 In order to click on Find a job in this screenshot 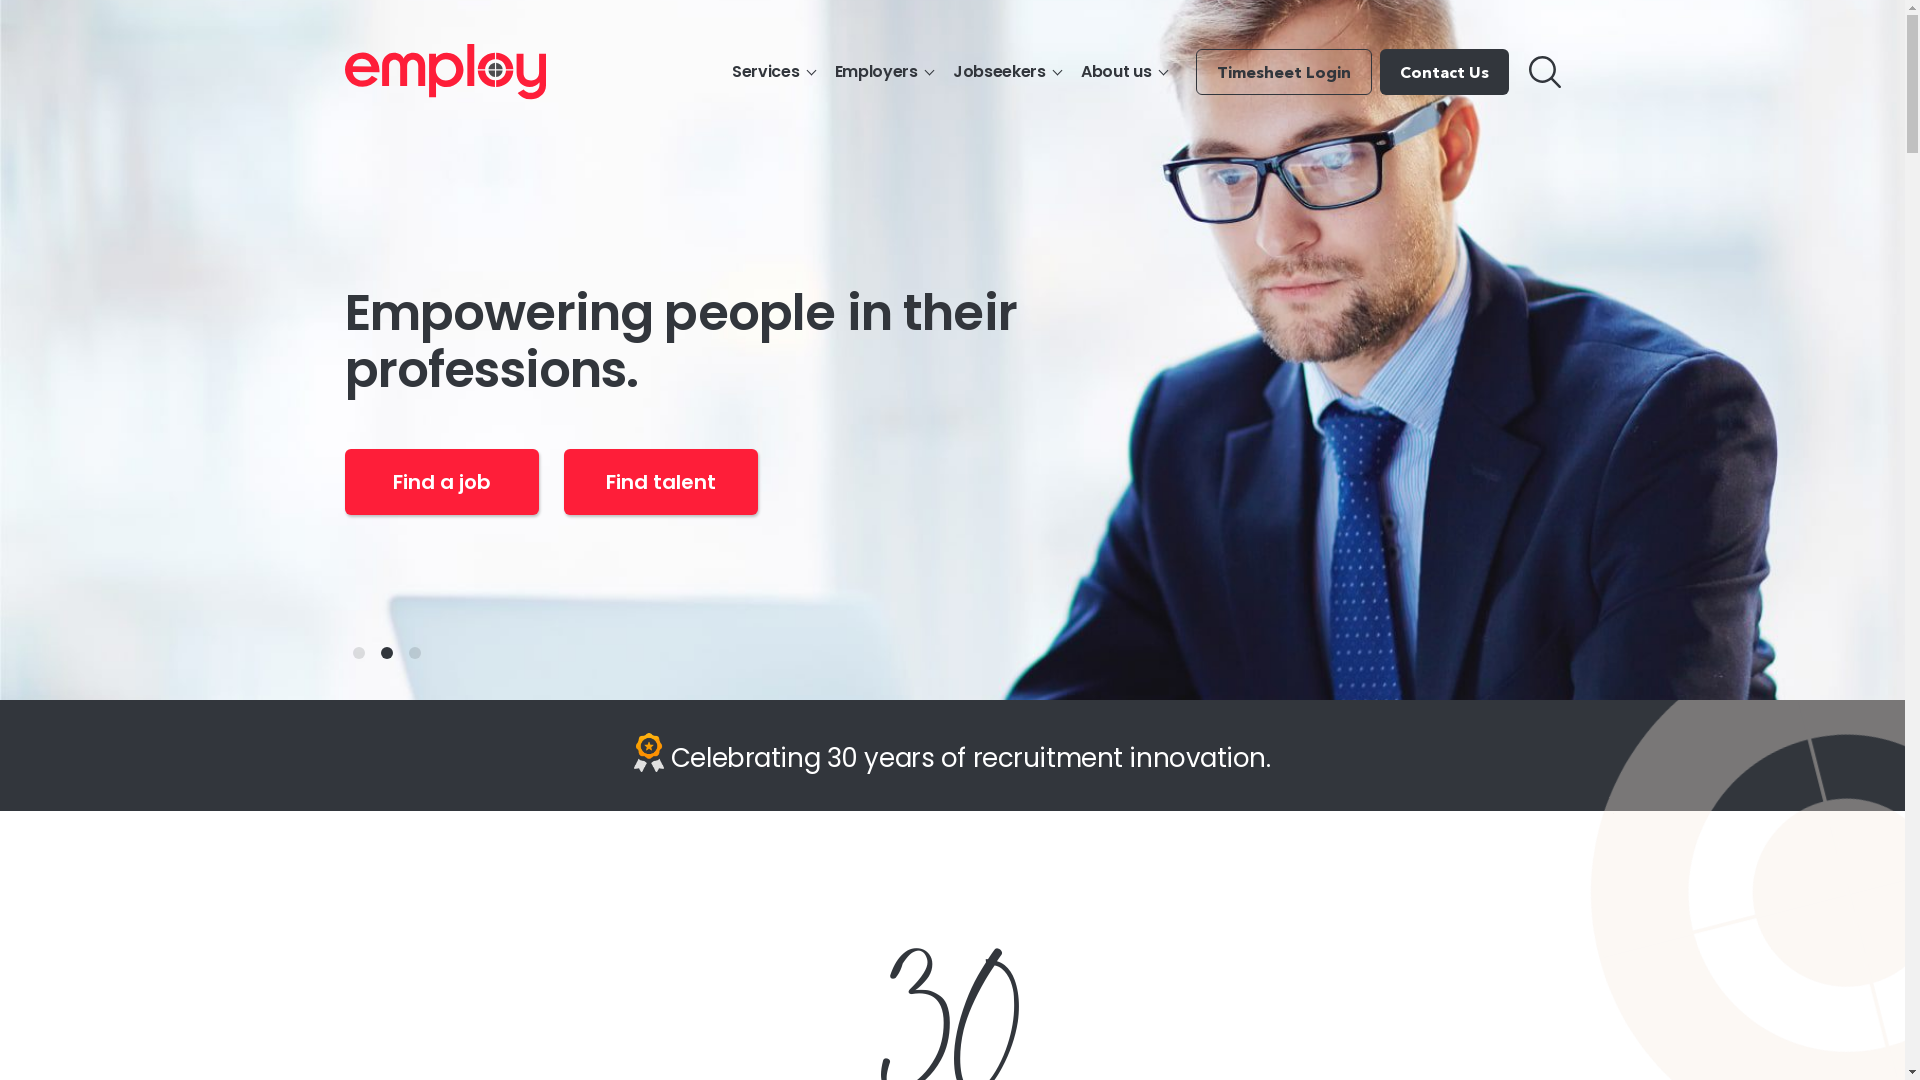, I will do `click(441, 482)`.